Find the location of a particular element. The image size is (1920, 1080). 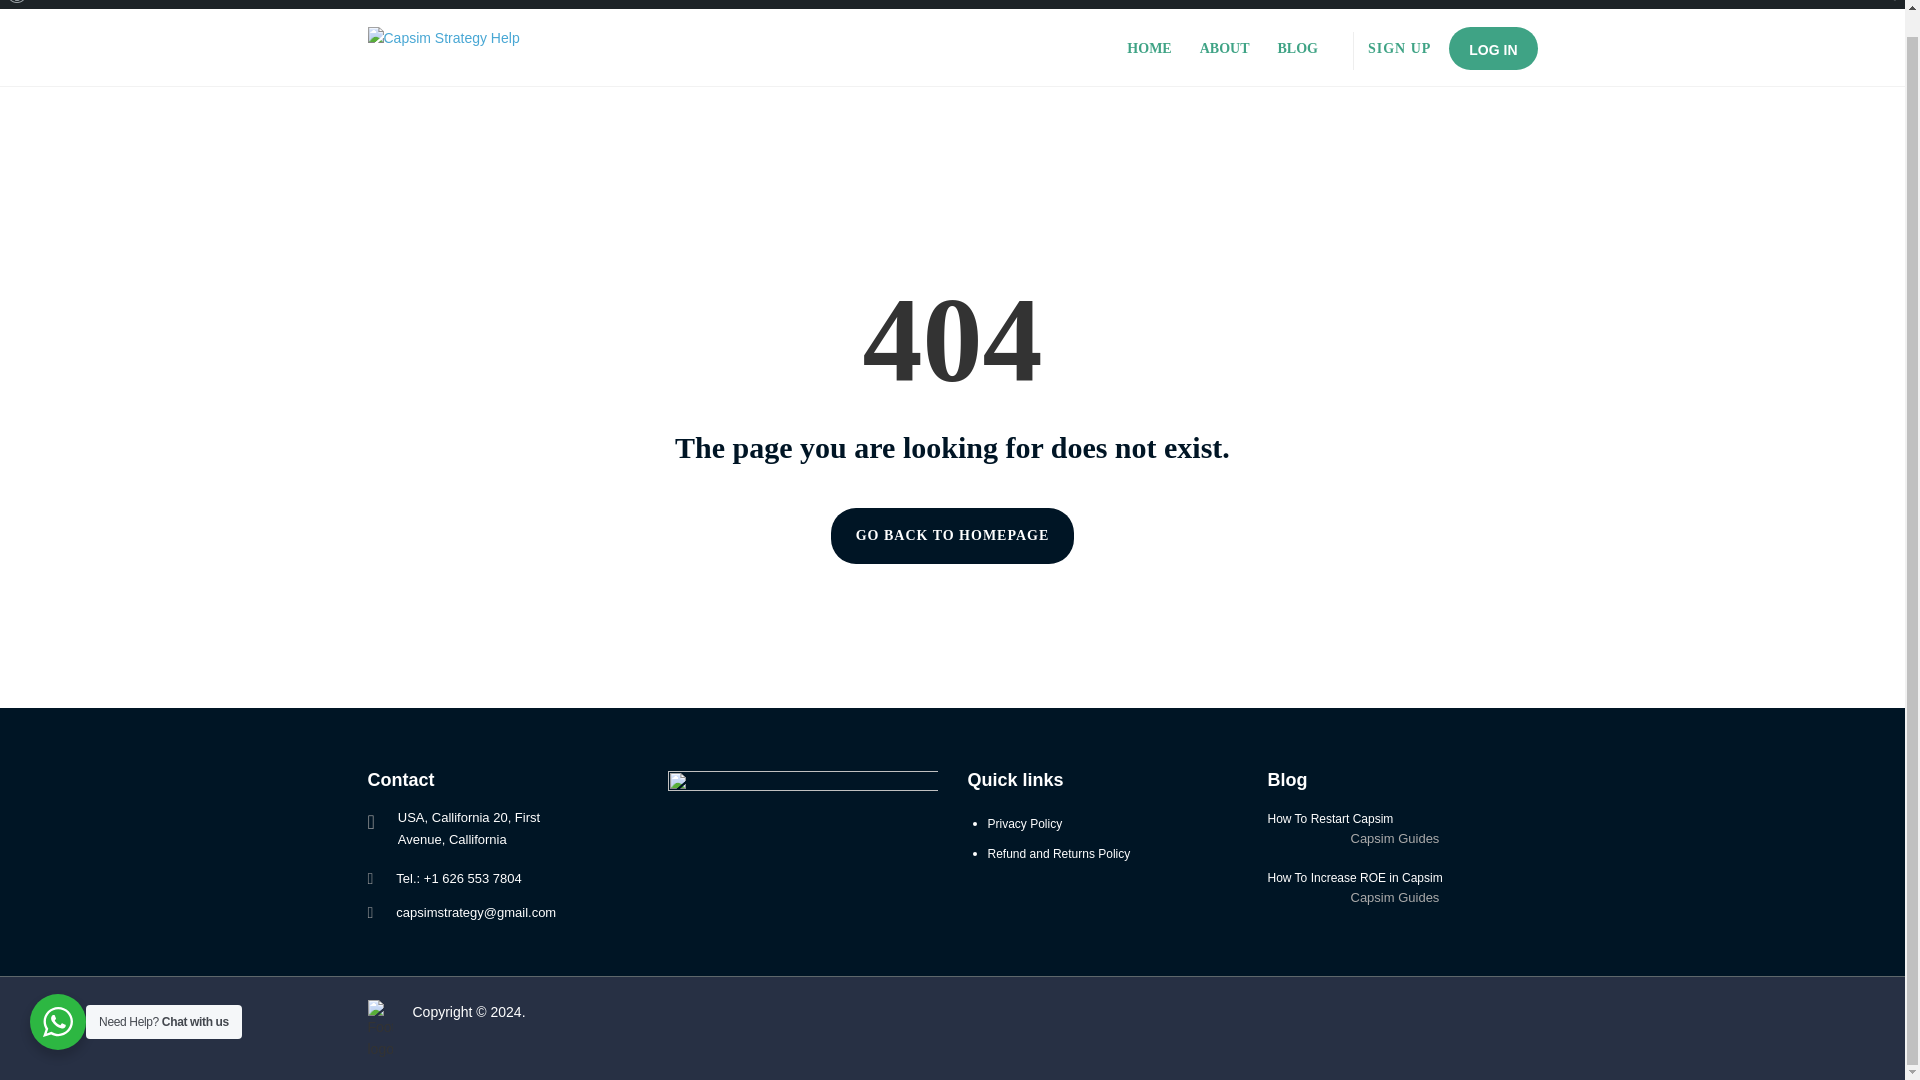

HOME is located at coordinates (1149, 48).